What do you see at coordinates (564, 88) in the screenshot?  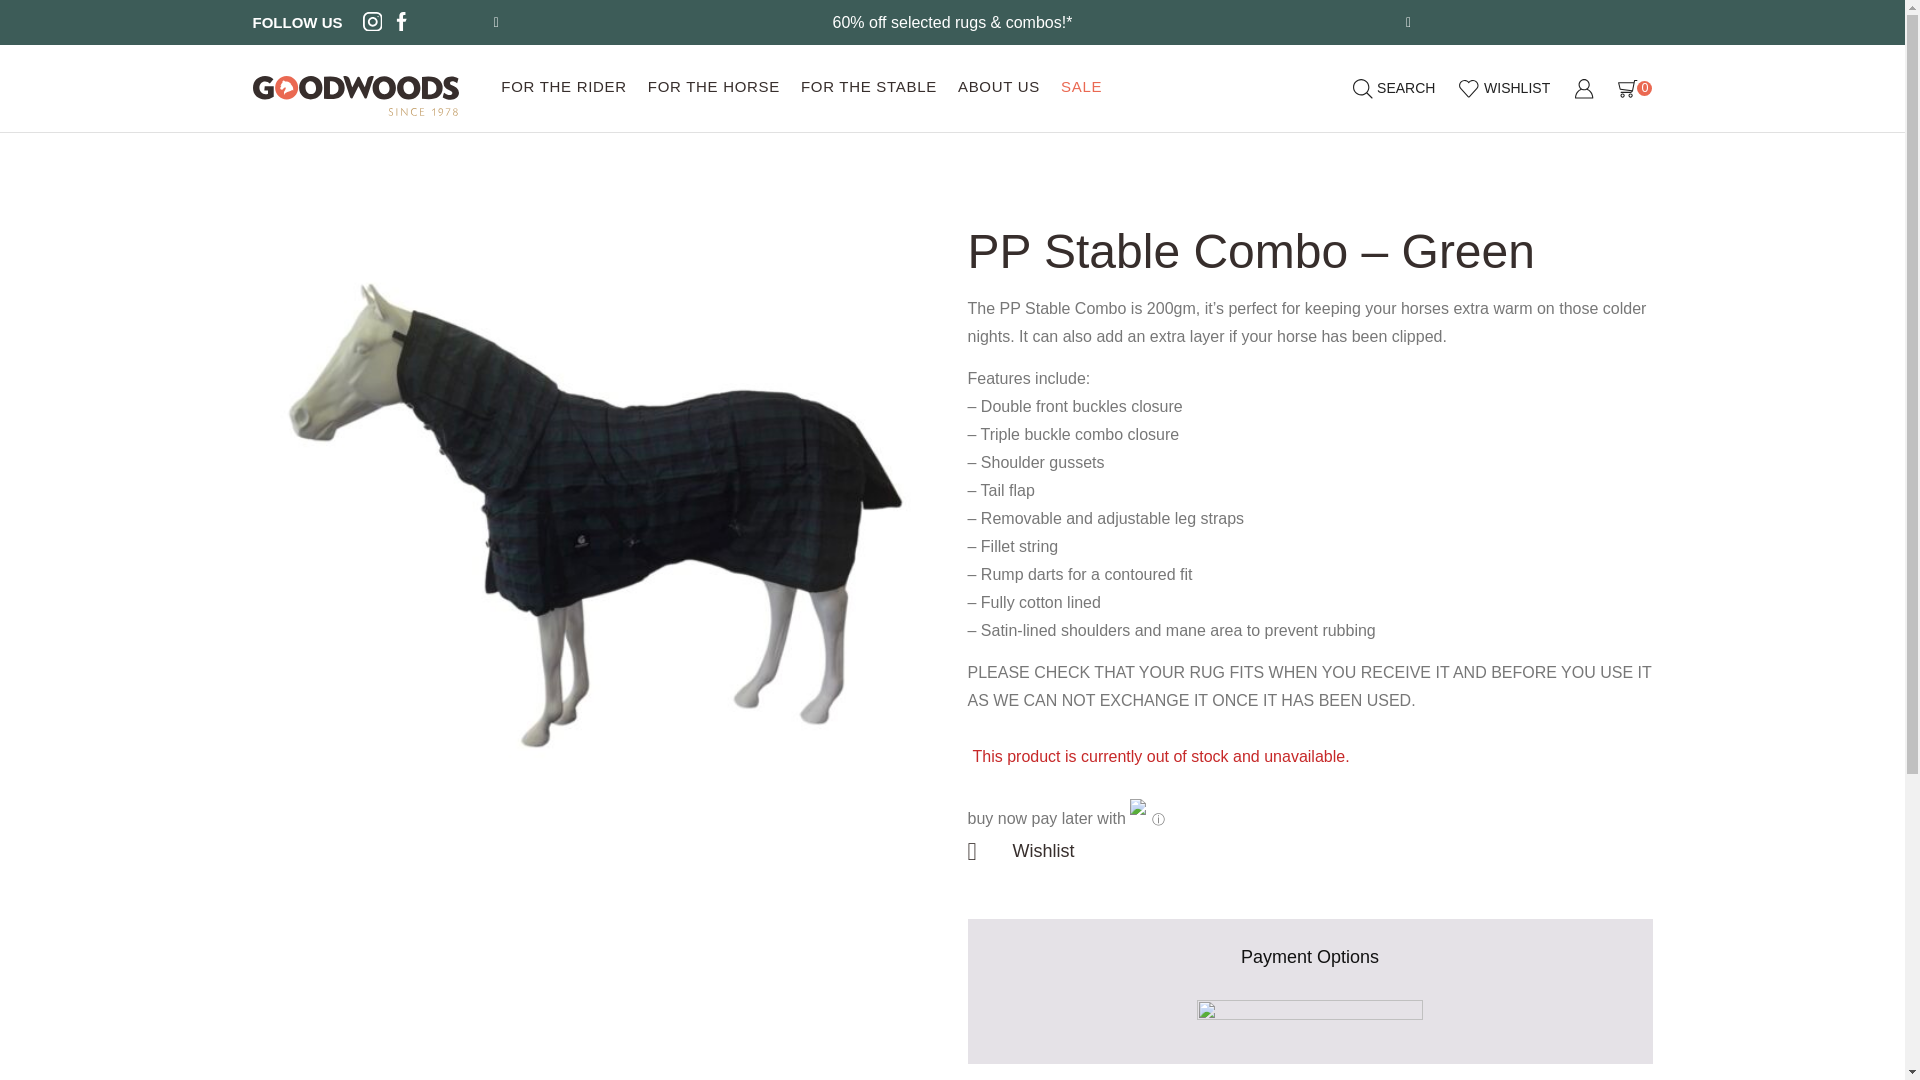 I see `FOR THE RIDER` at bounding box center [564, 88].